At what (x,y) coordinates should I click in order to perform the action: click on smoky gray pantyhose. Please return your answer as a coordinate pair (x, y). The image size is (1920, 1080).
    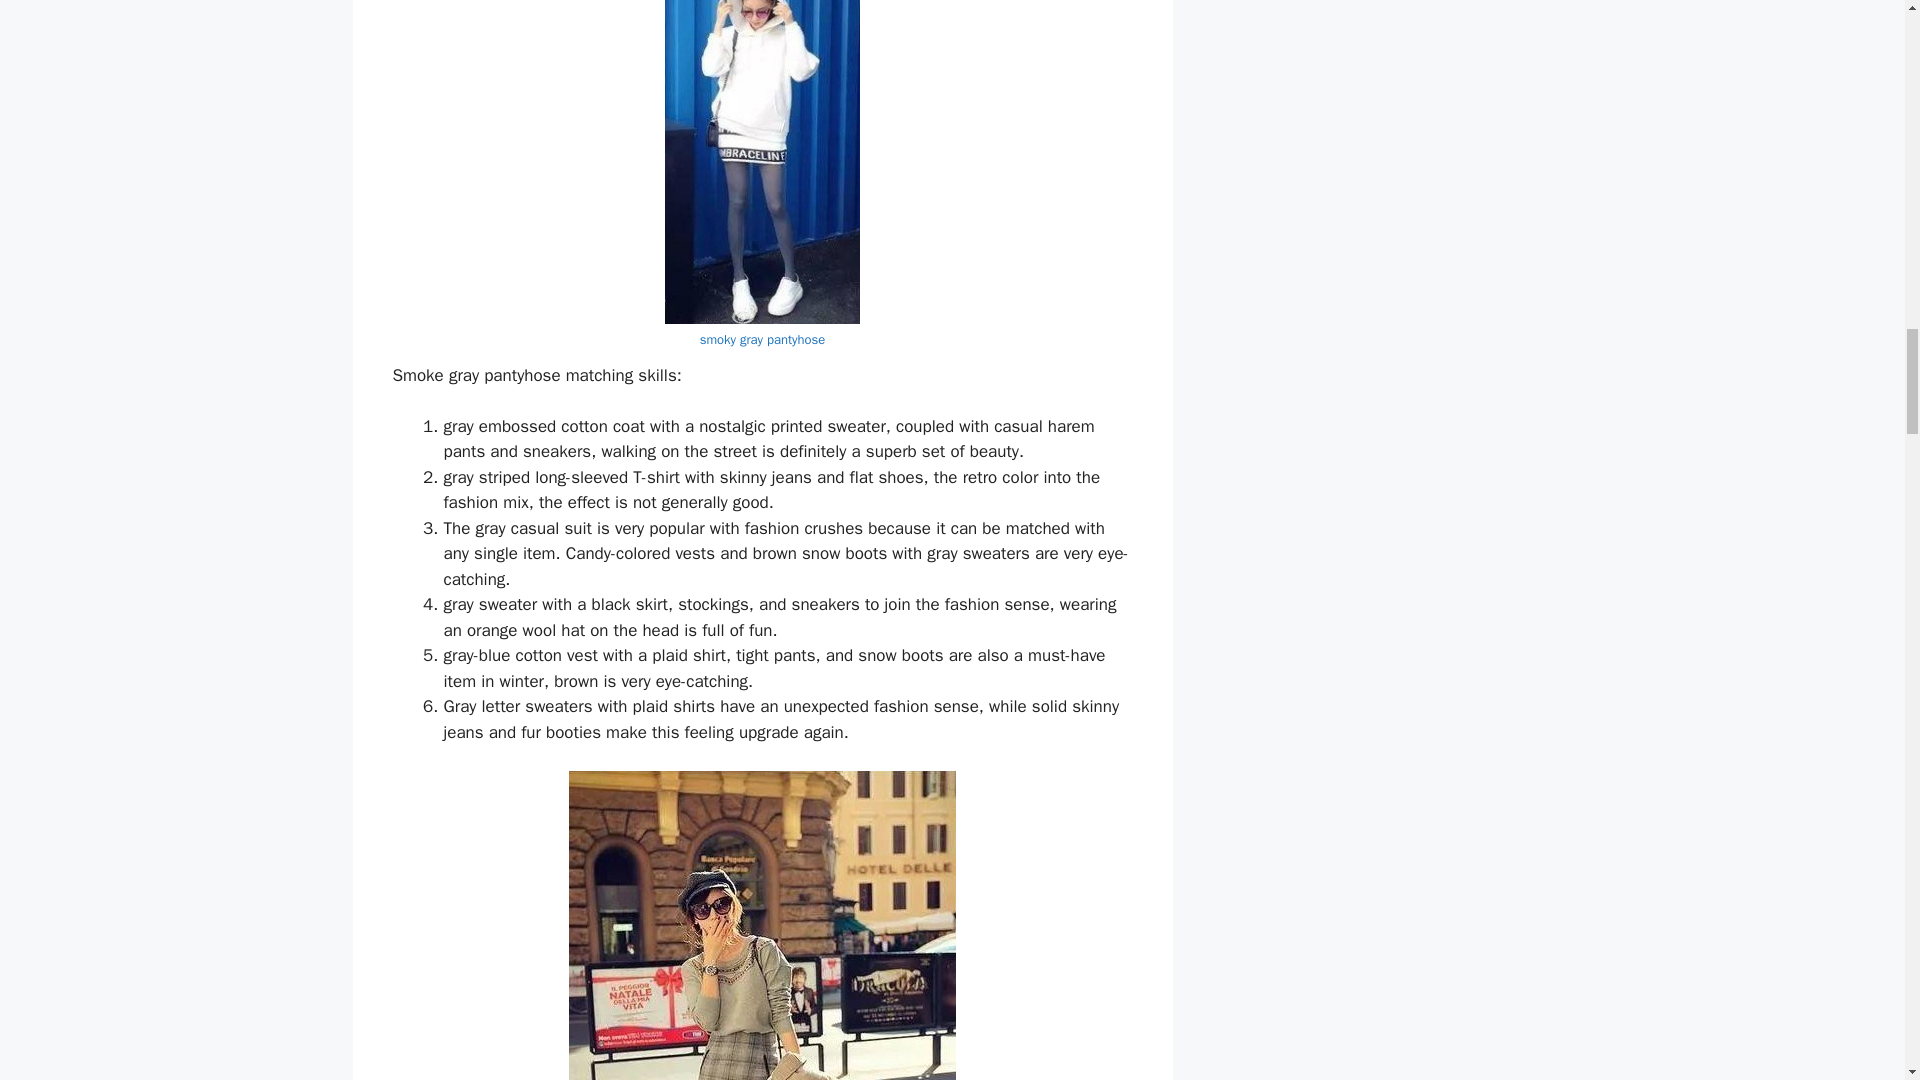
    Looking at the image, I should click on (762, 338).